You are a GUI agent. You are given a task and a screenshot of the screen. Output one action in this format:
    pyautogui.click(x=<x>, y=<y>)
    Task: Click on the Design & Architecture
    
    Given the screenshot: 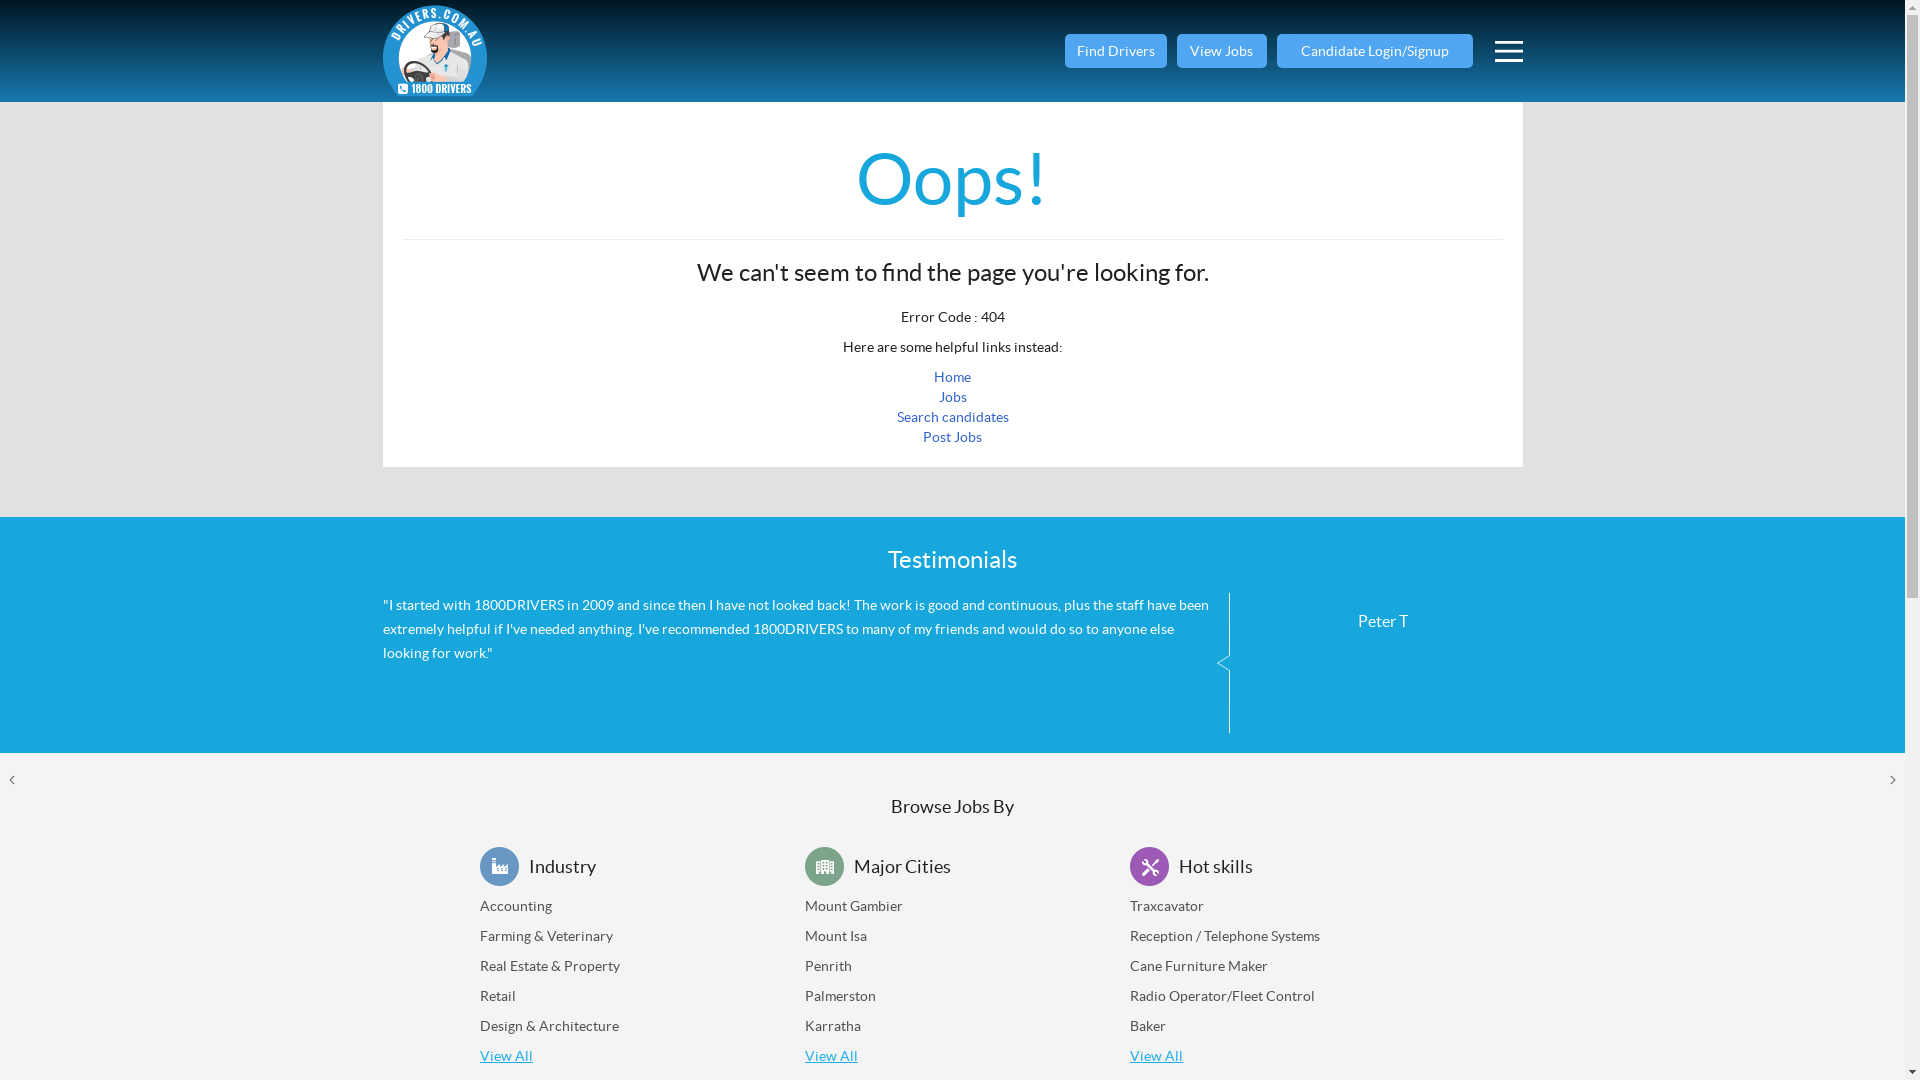 What is the action you would take?
    pyautogui.click(x=550, y=1026)
    